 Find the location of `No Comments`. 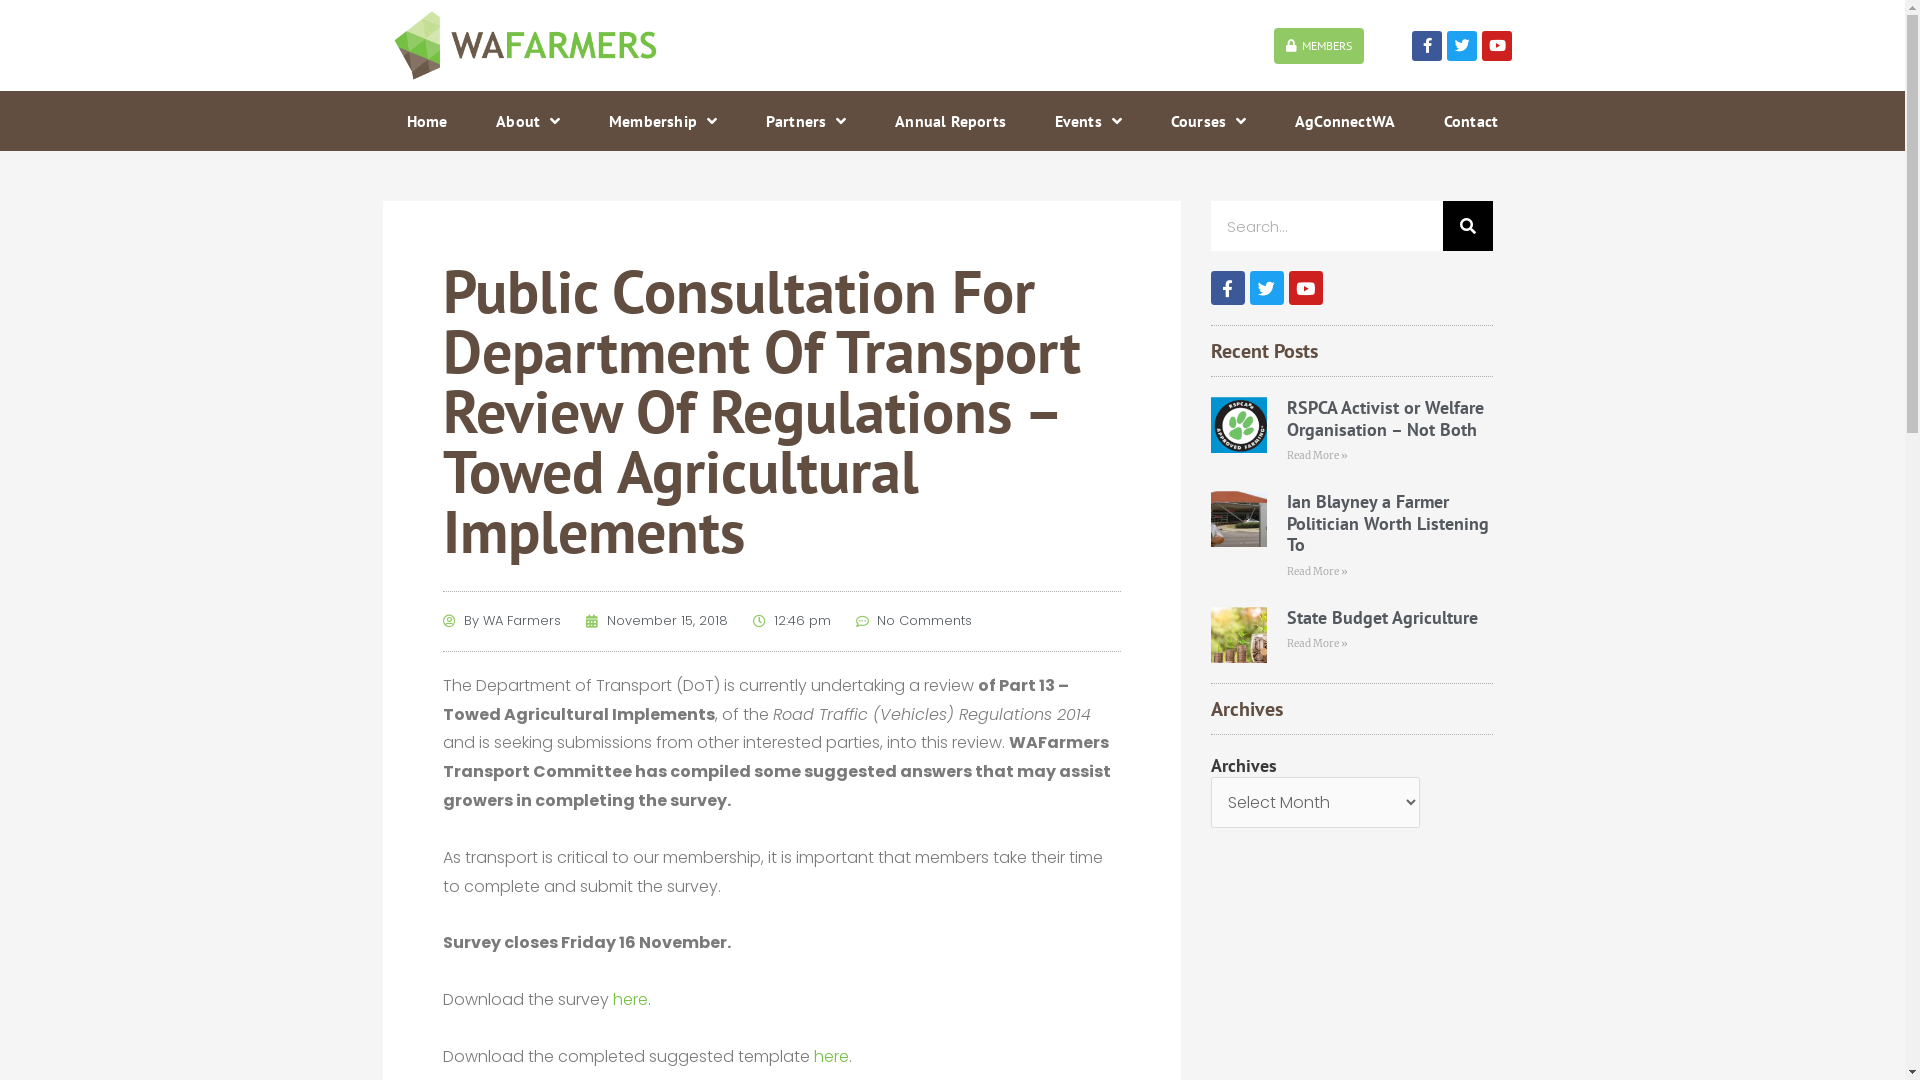

No Comments is located at coordinates (914, 622).